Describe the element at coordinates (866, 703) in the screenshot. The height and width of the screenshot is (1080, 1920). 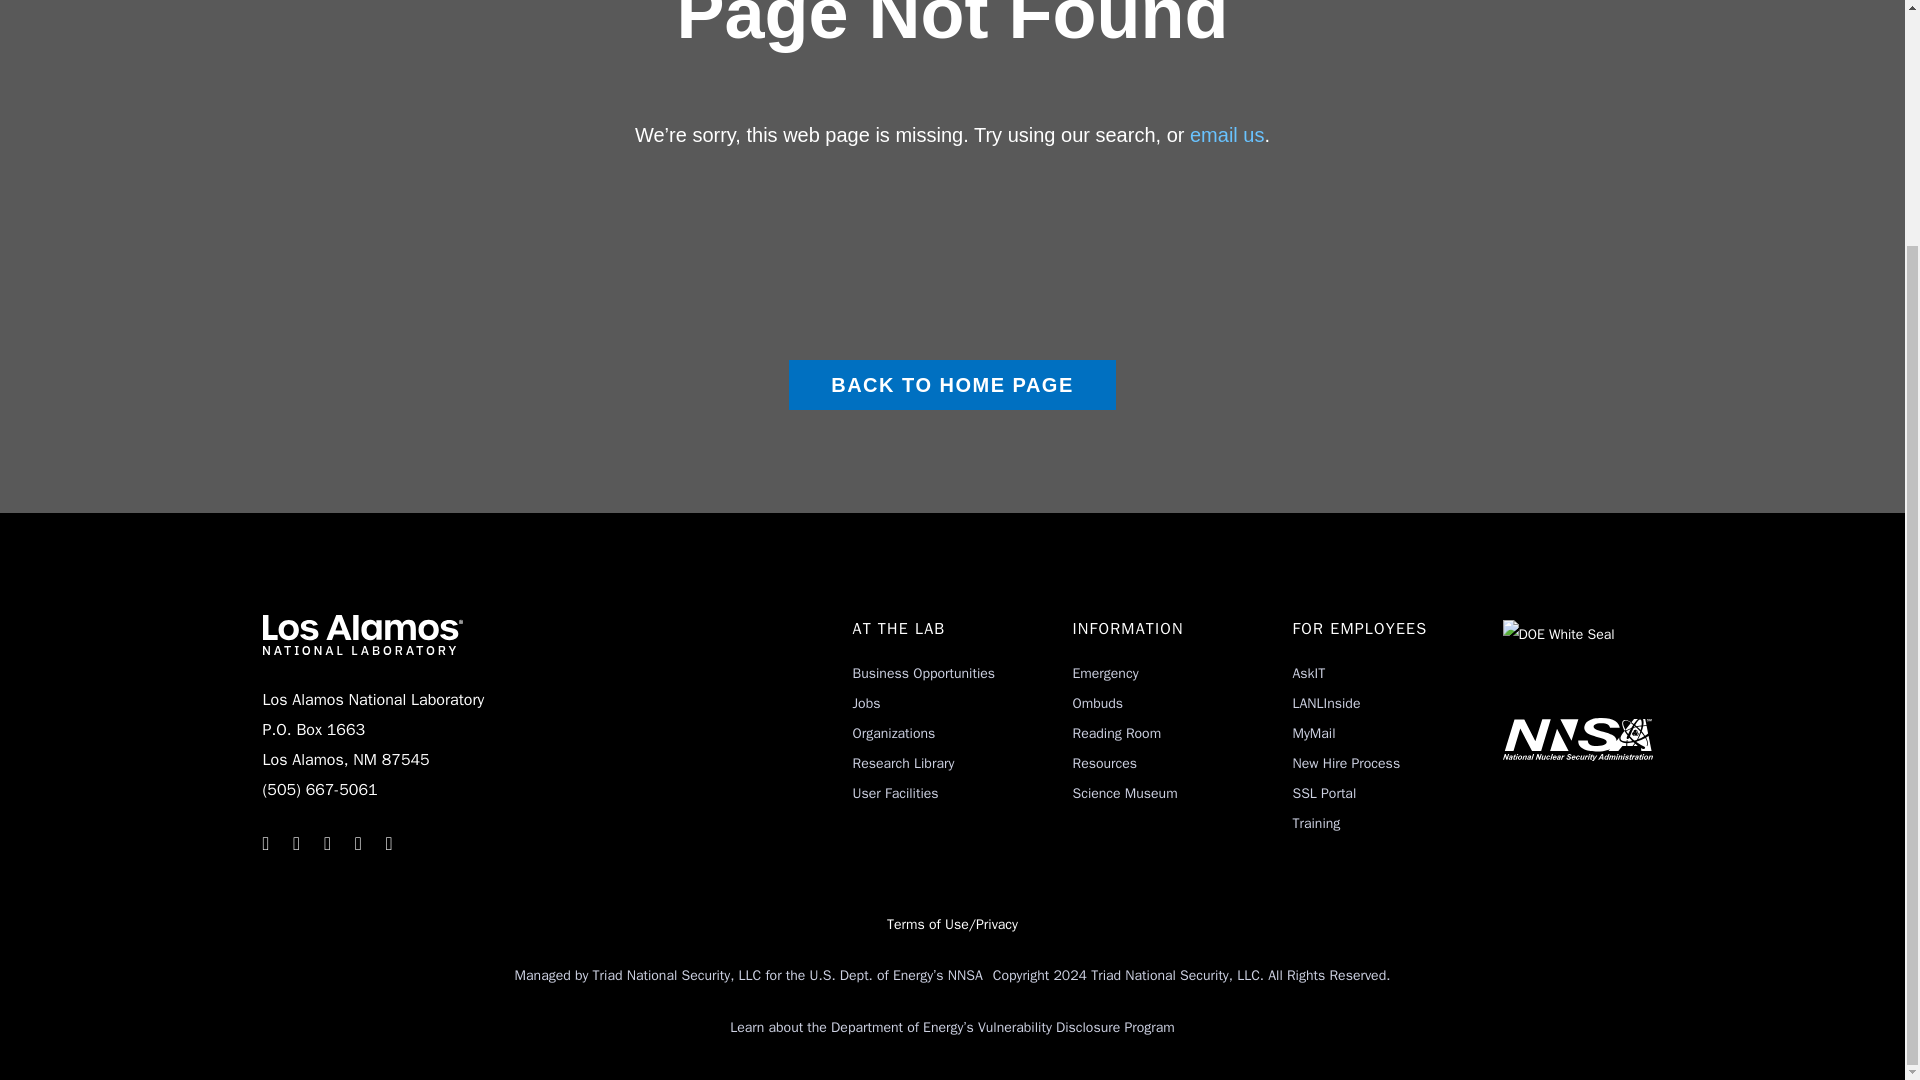
I see `Jobs` at that location.